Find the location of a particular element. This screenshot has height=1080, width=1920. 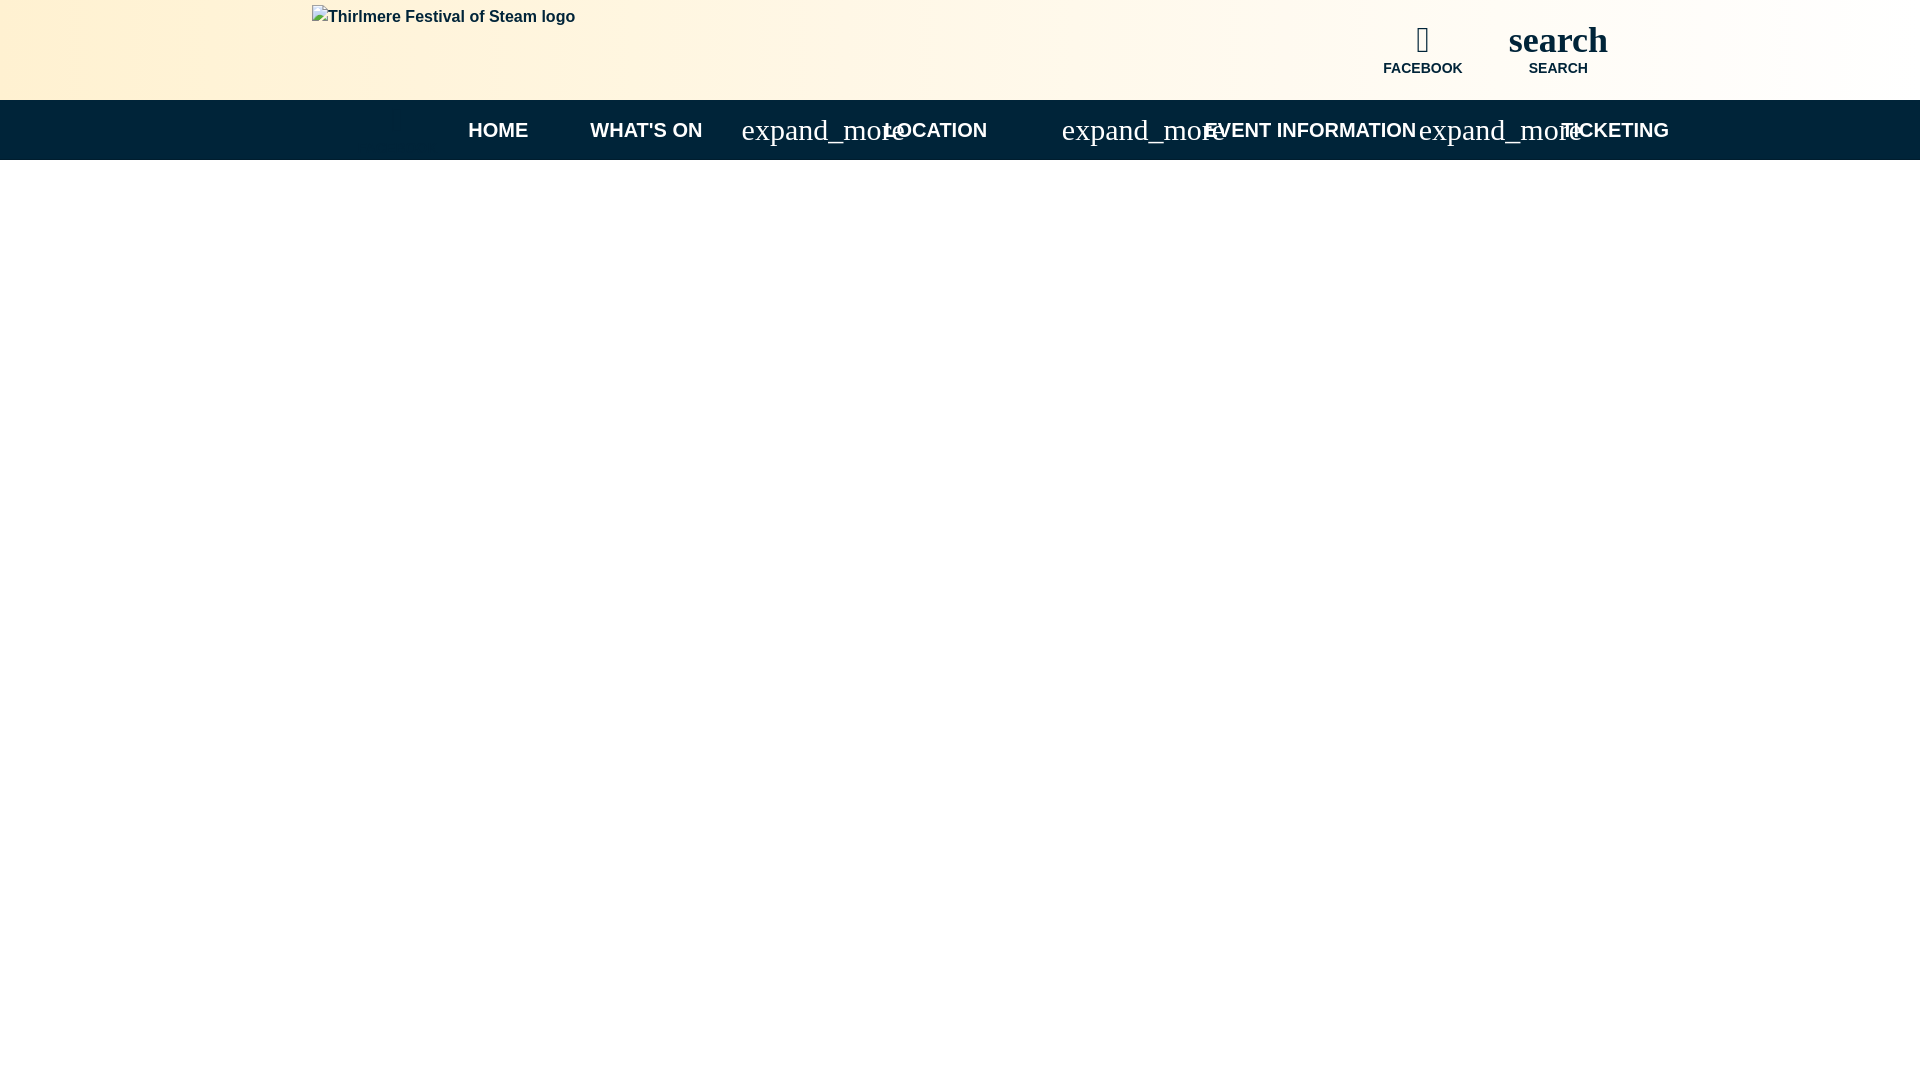

WHAT'S ON is located at coordinates (691, 129).